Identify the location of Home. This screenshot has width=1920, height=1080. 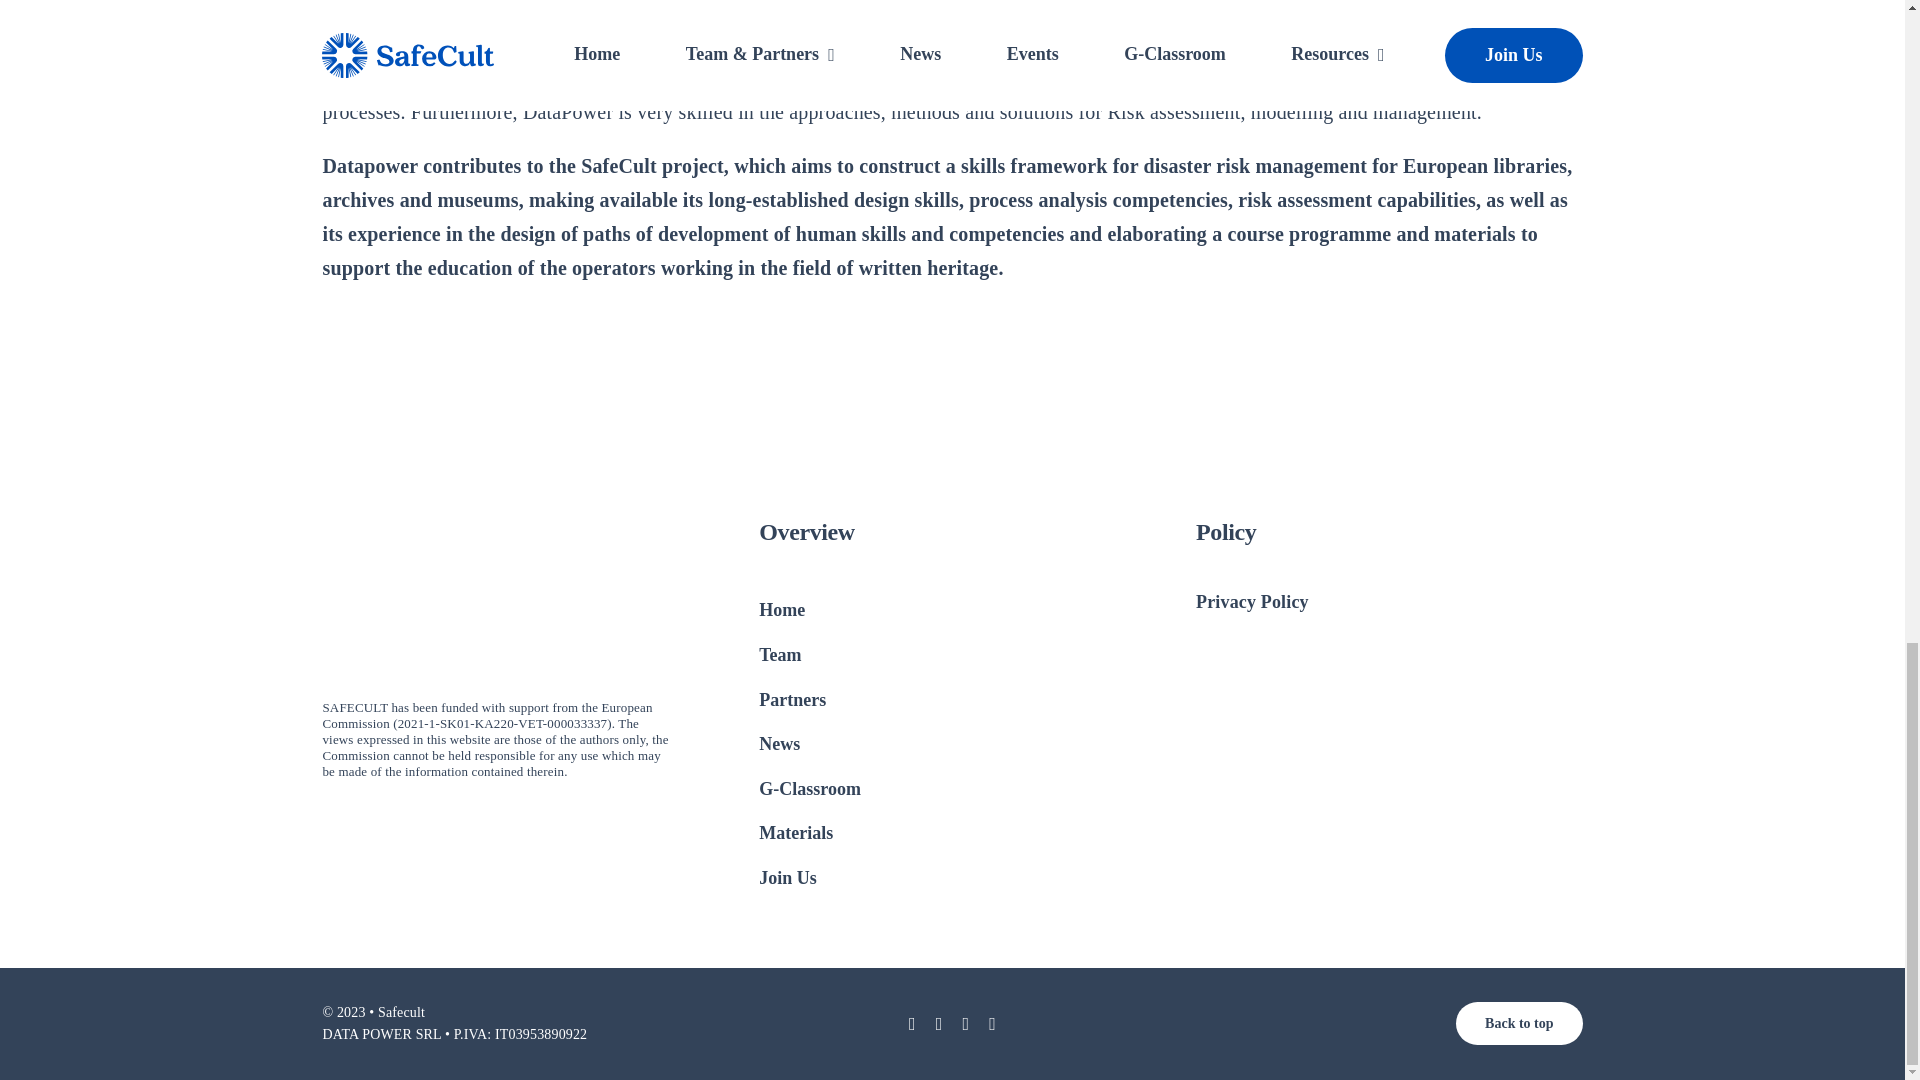
(846, 611).